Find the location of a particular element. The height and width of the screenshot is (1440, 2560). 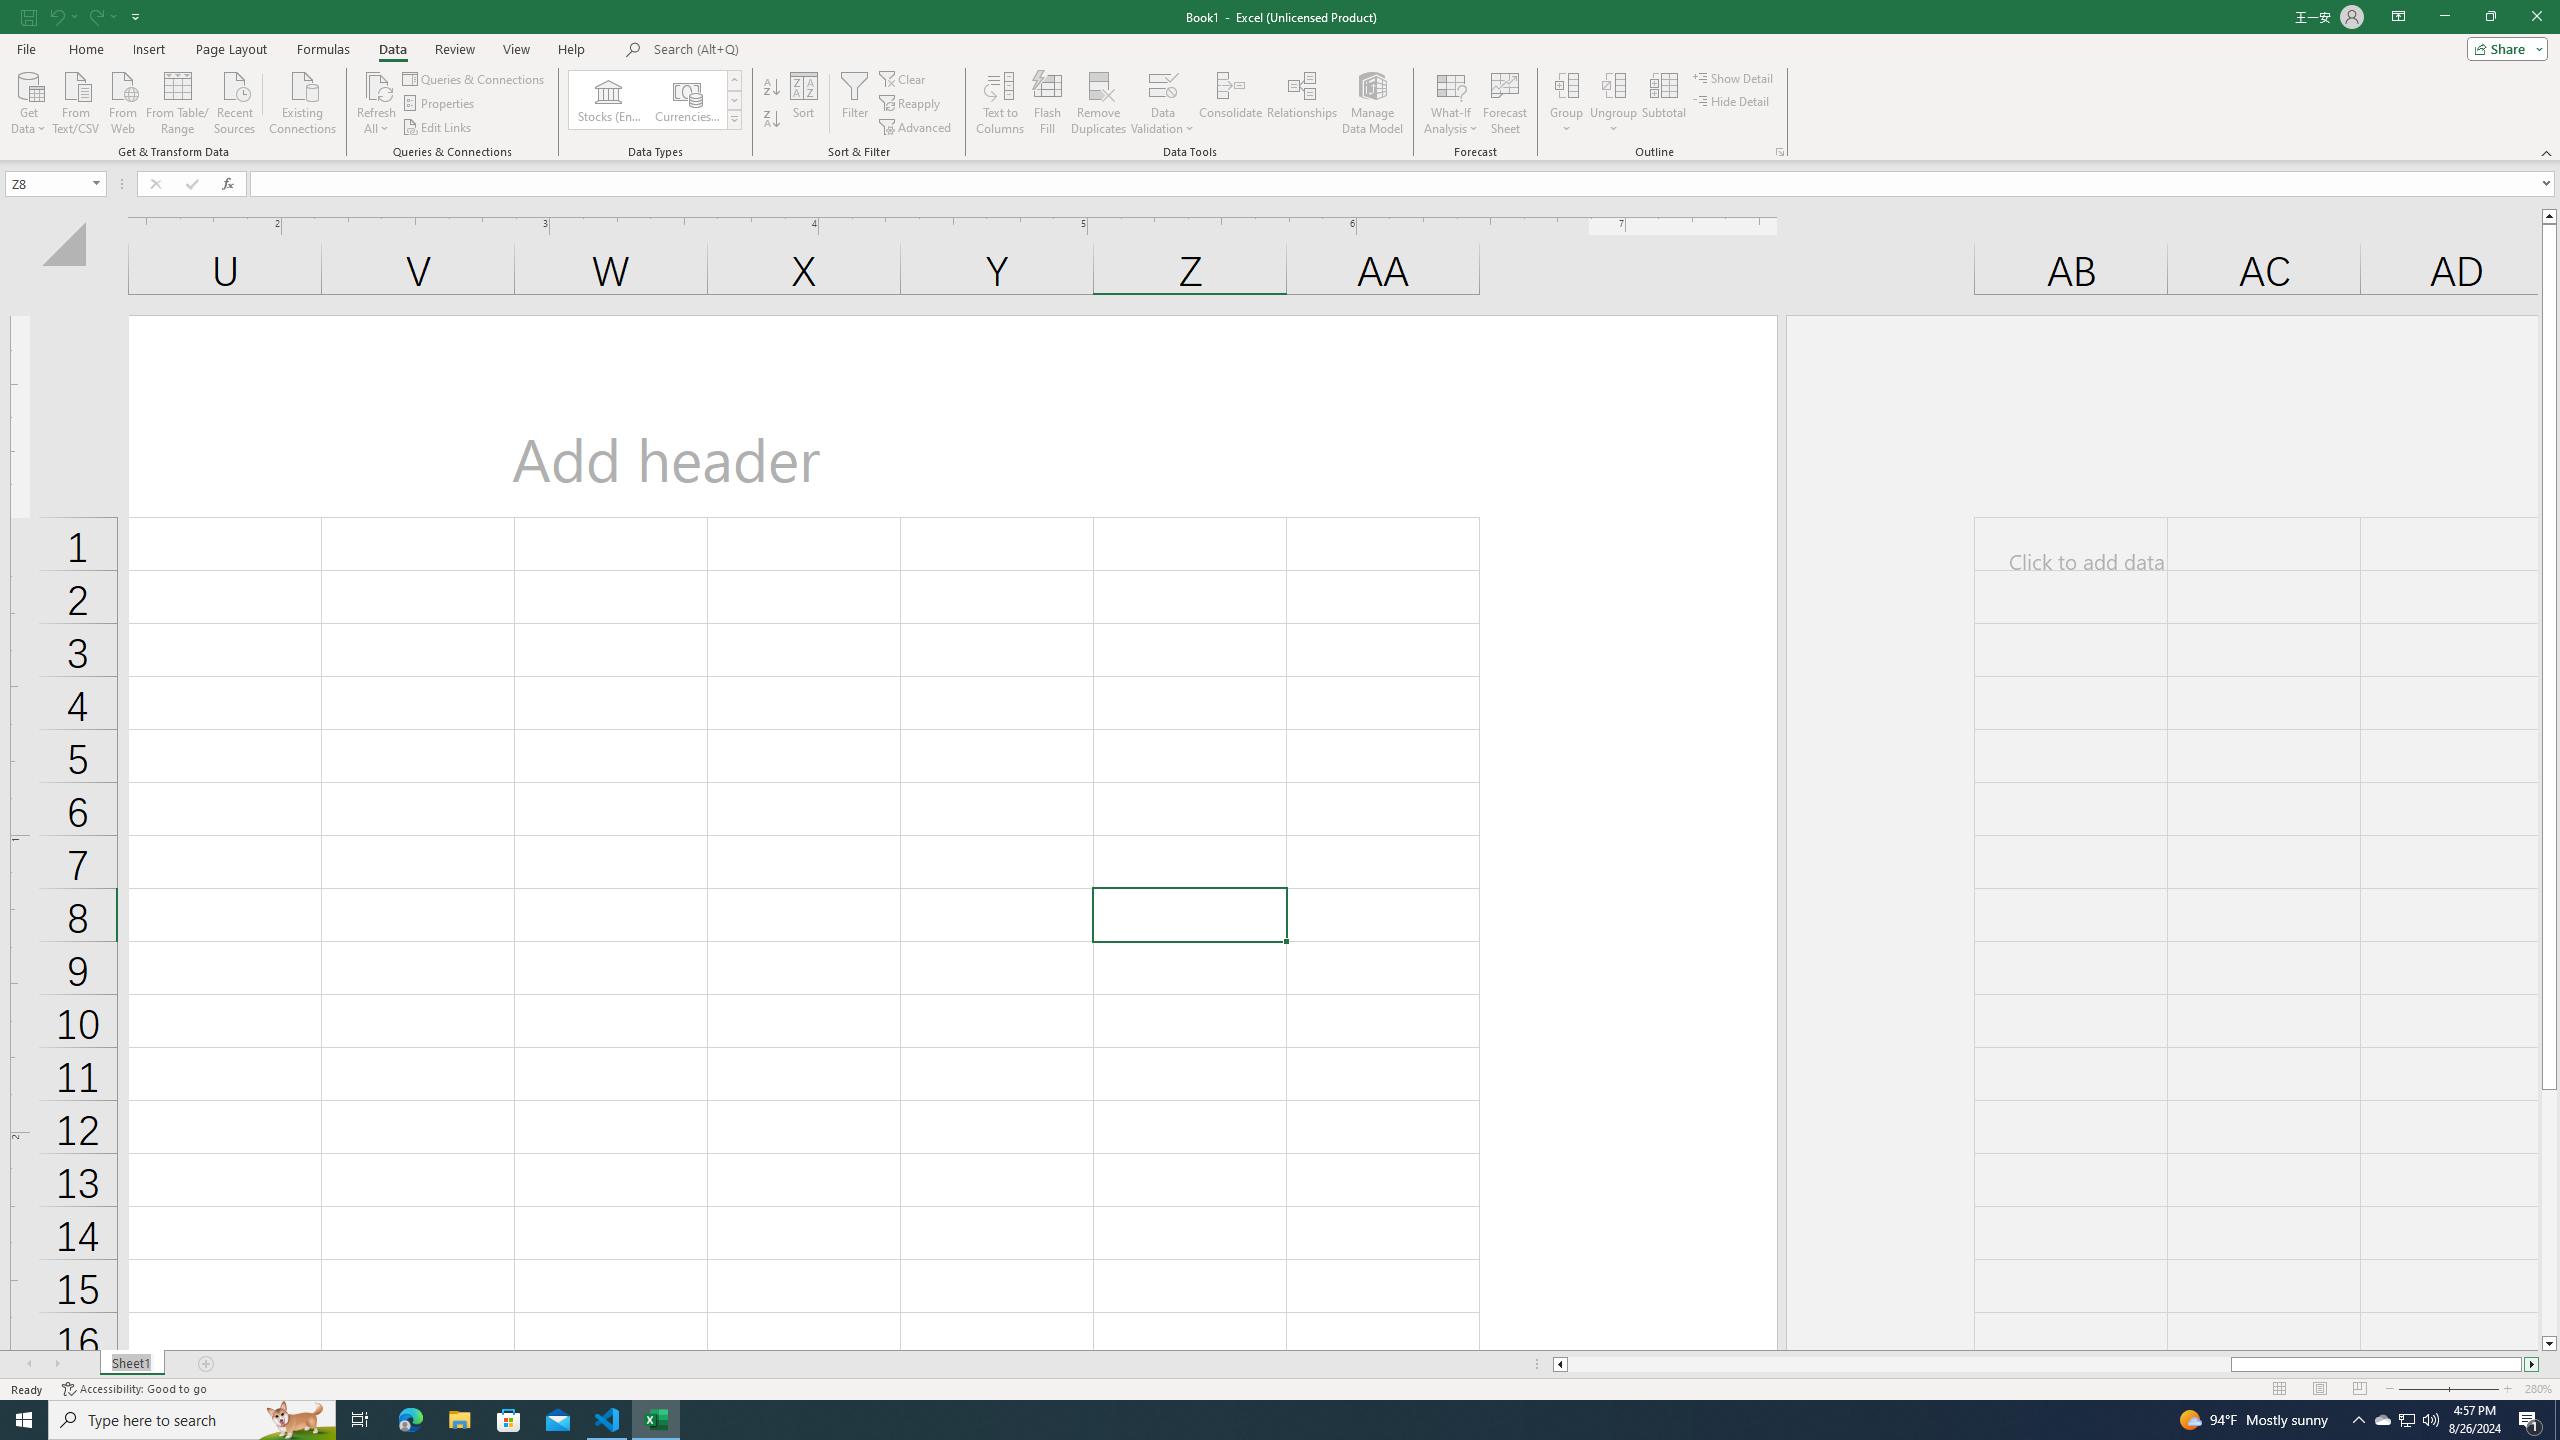

Page Break Preview is located at coordinates (2360, 1389).